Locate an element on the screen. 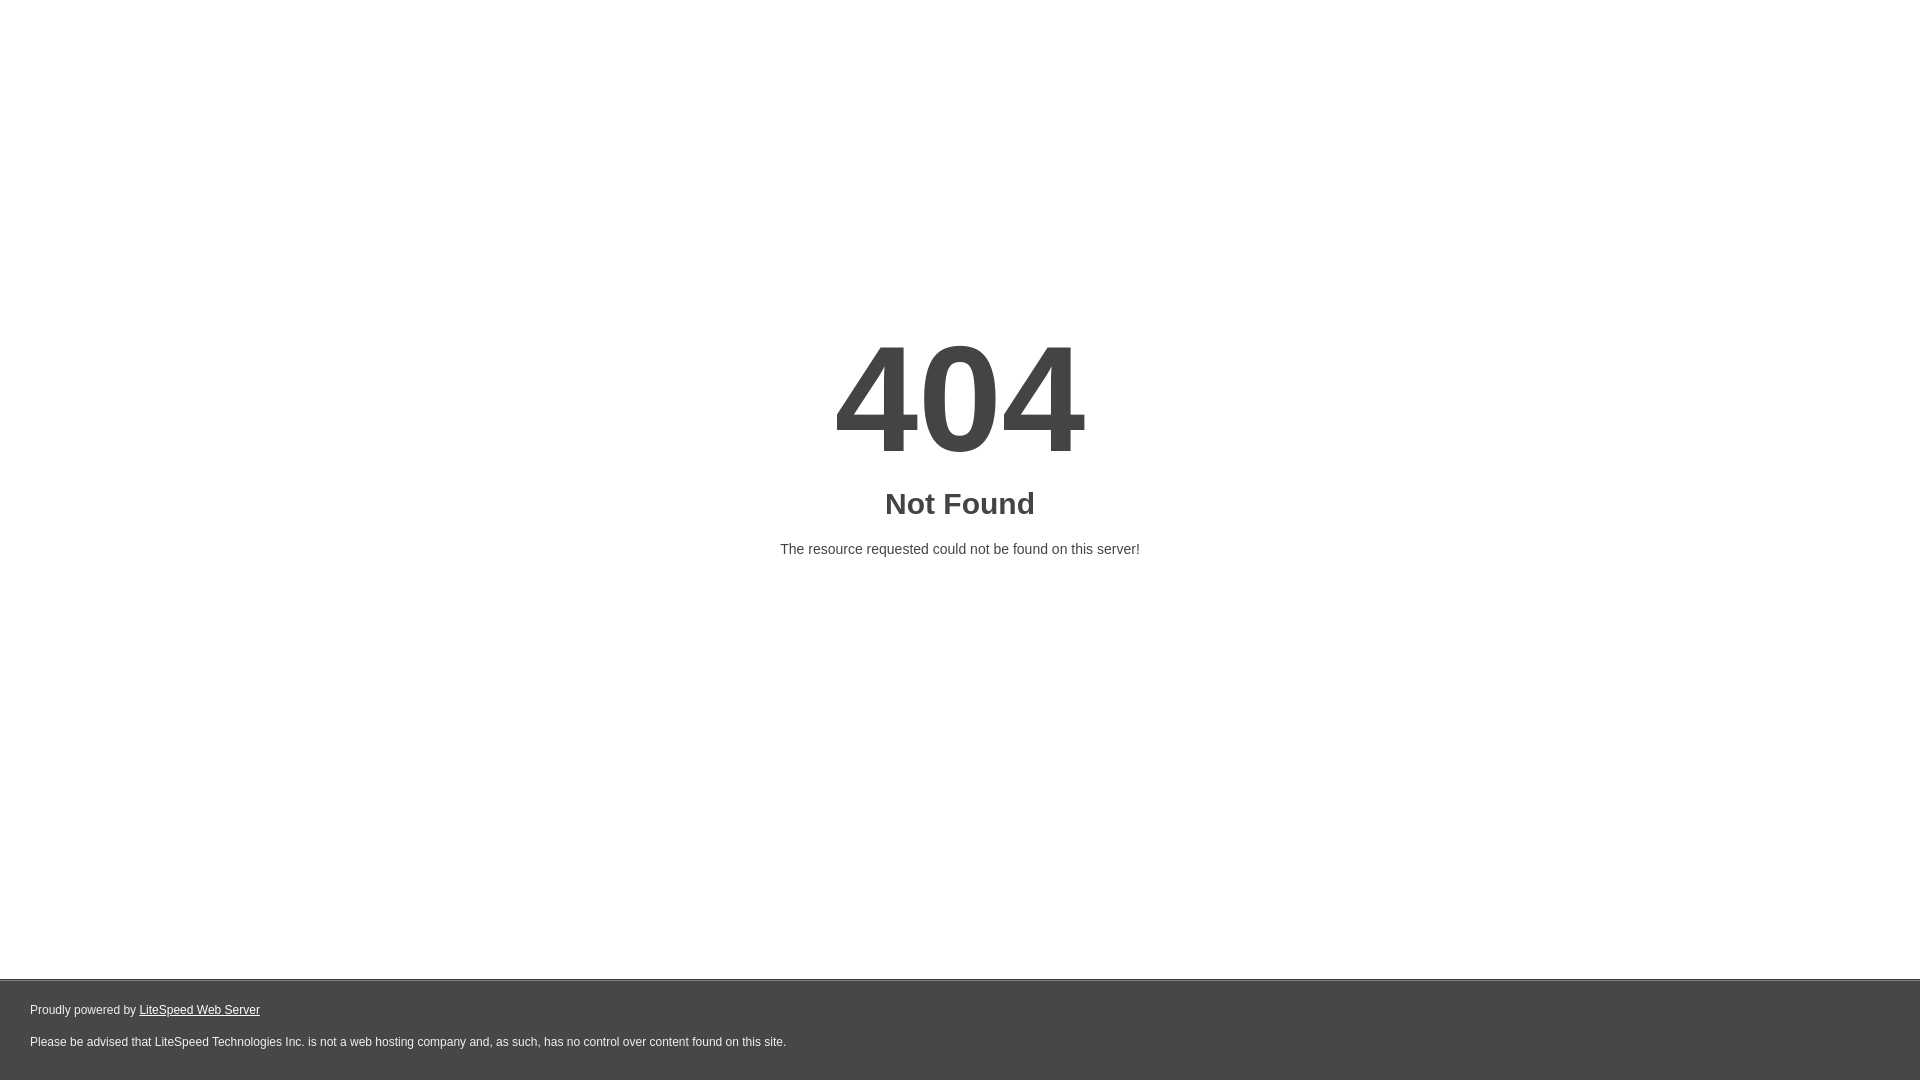 This screenshot has height=1080, width=1920. LiteSpeed Web Server is located at coordinates (200, 1010).